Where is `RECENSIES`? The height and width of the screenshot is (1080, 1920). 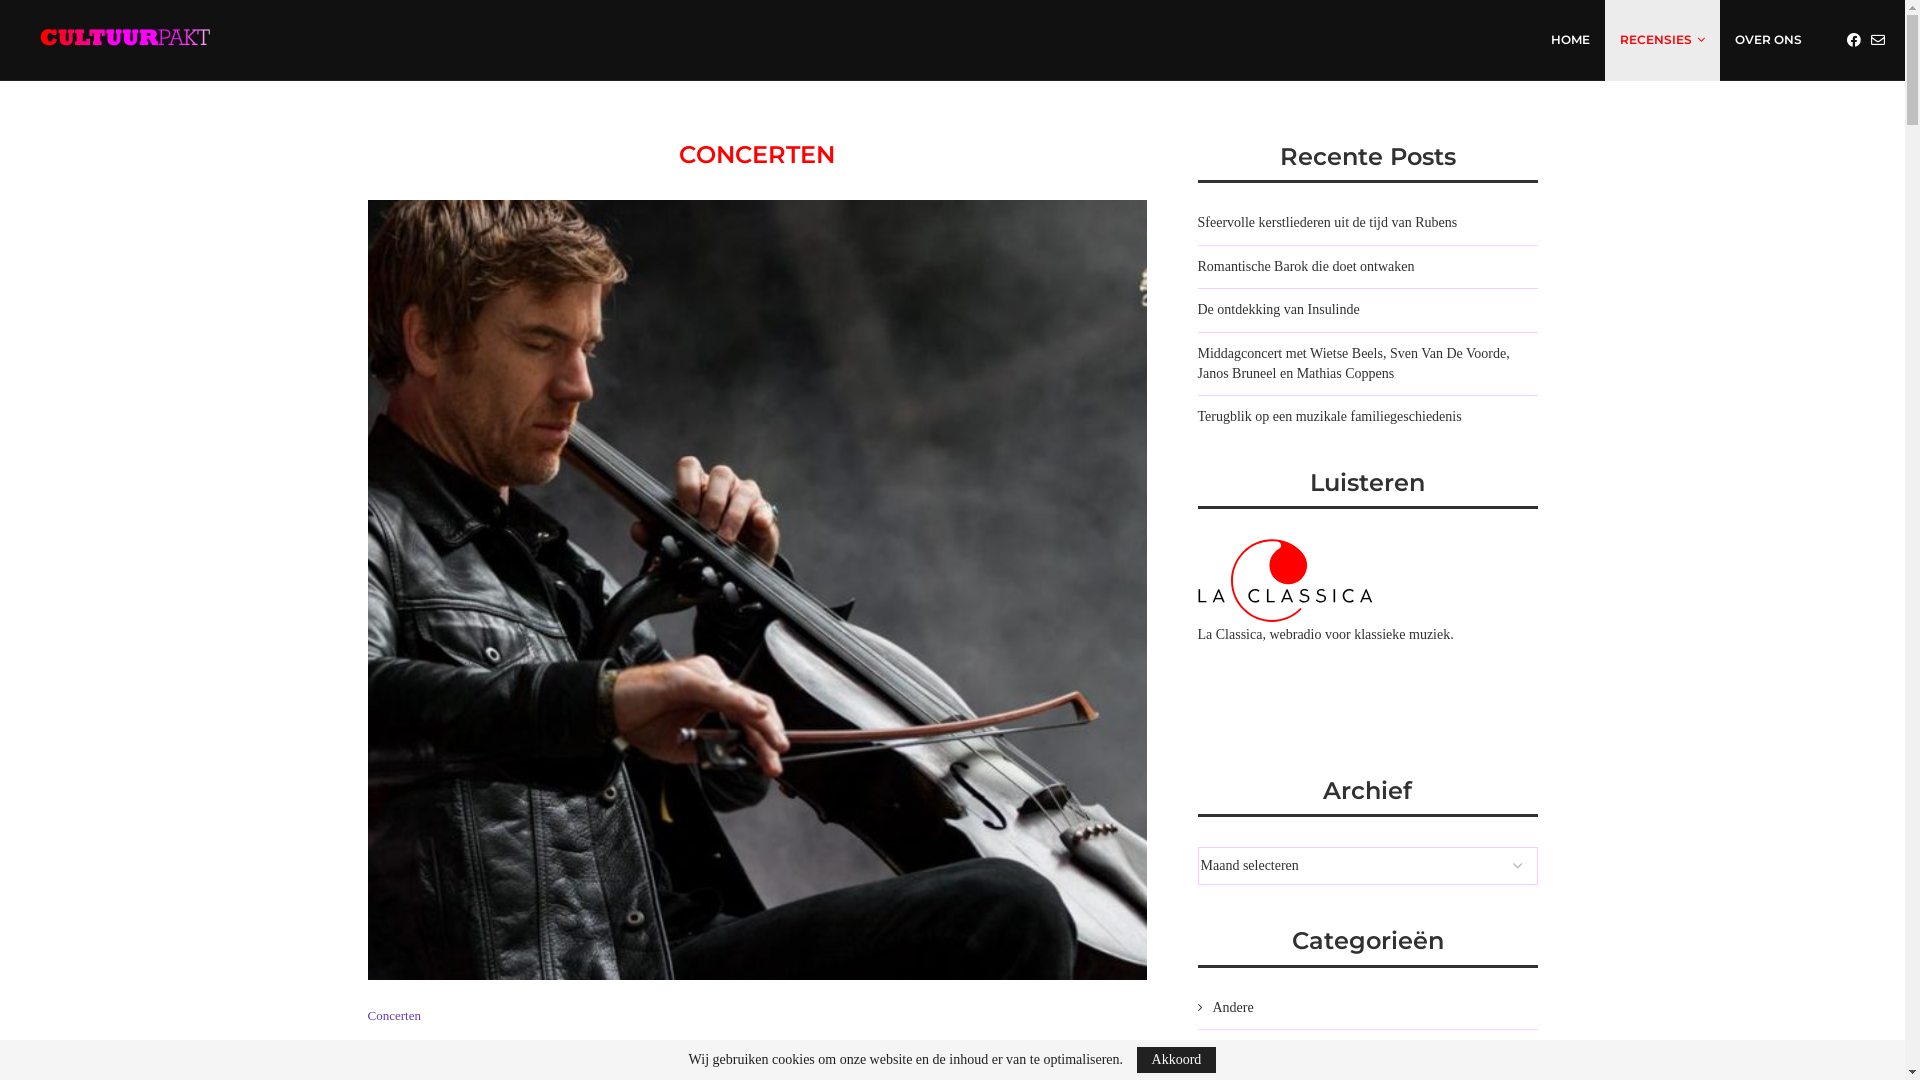
RECENSIES is located at coordinates (1662, 40).